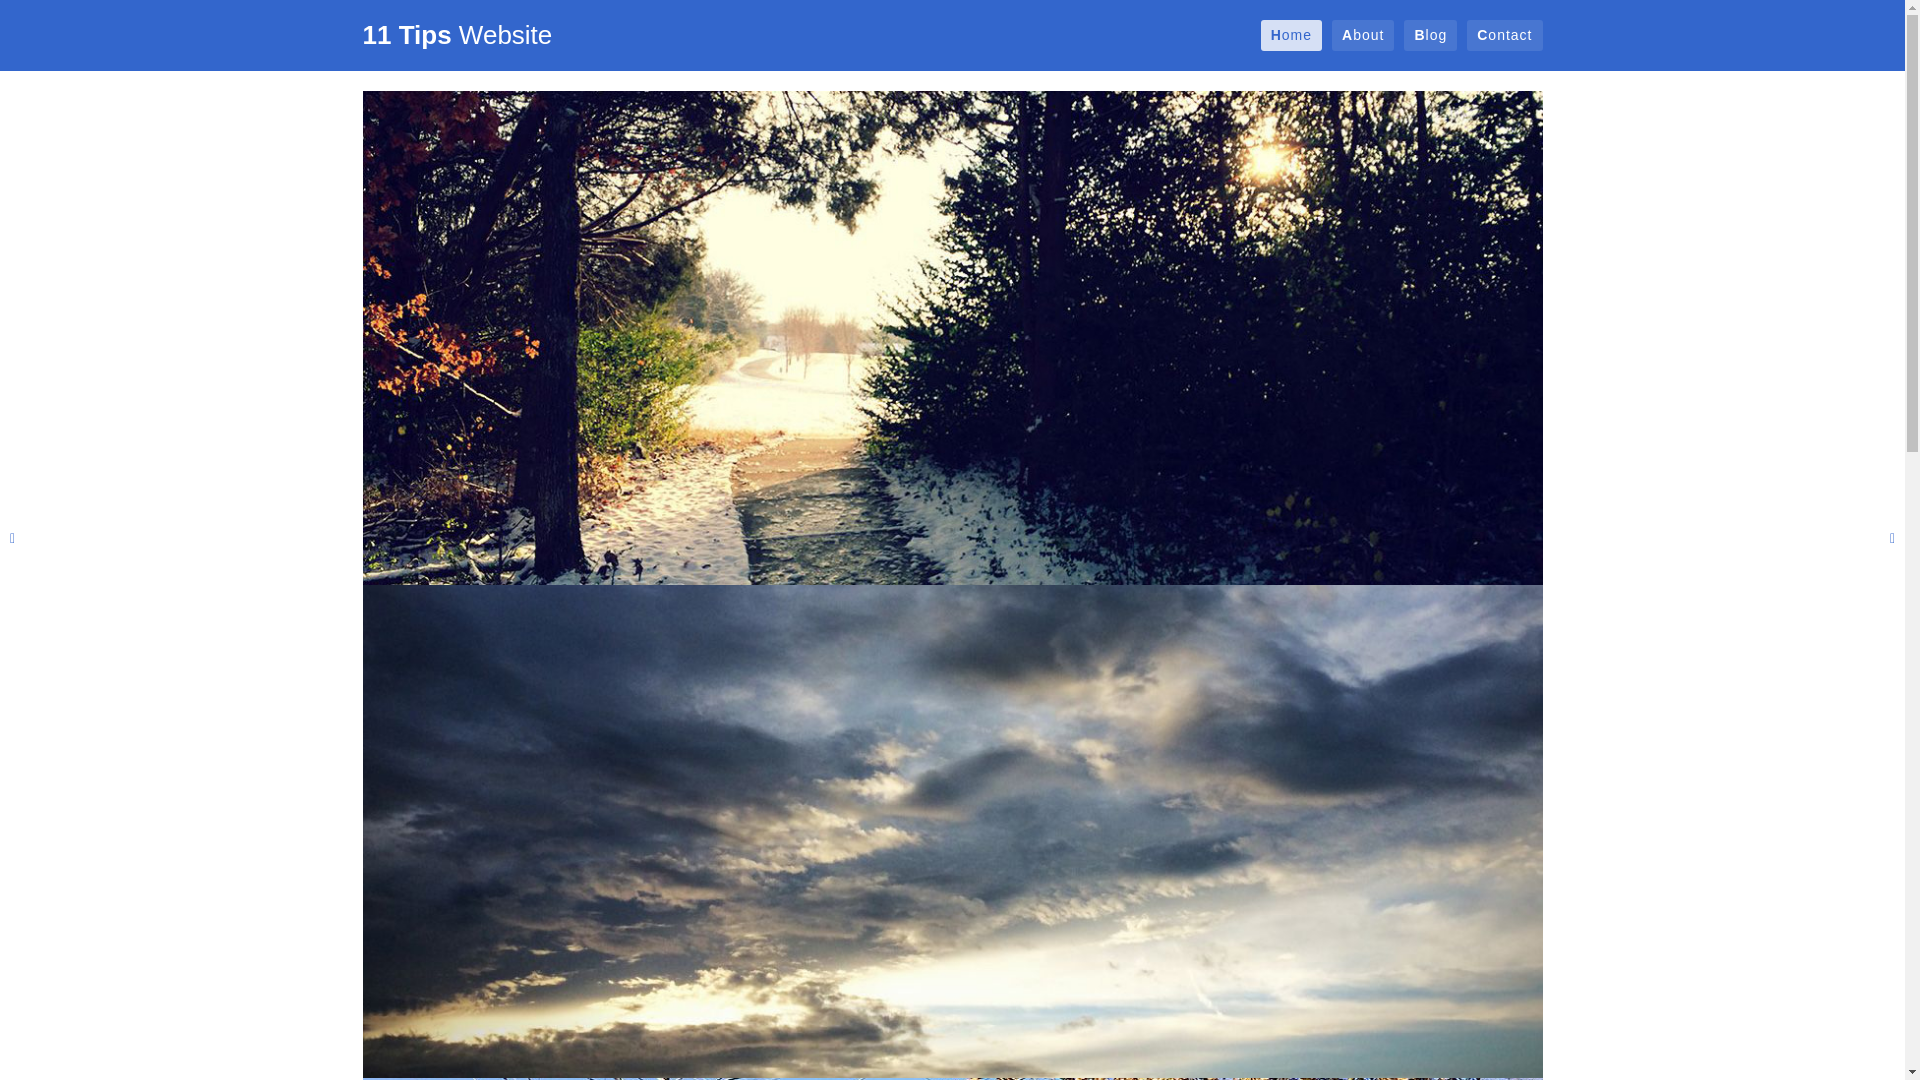 The image size is (1920, 1080). Describe the element at coordinates (1504, 36) in the screenshot. I see `Contact` at that location.